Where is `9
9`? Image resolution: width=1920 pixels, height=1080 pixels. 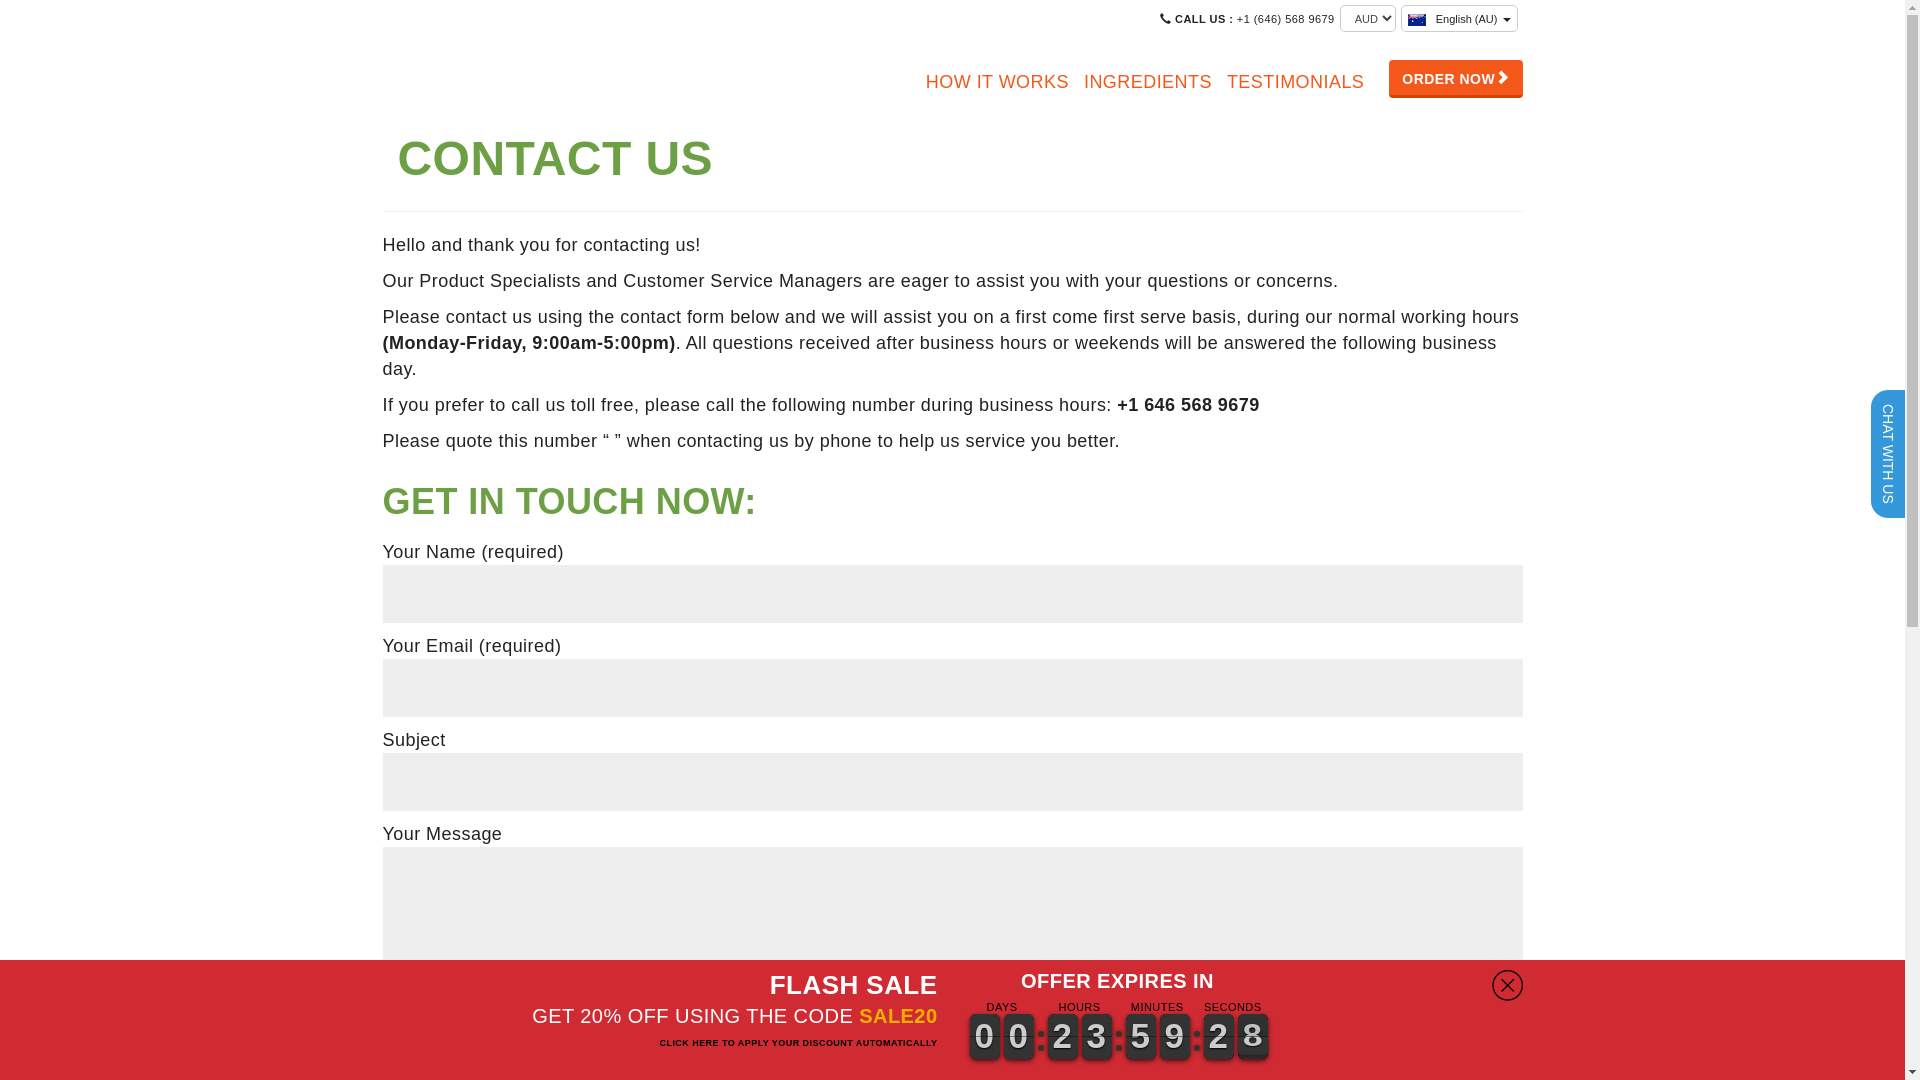 9
9 is located at coordinates (985, 1036).